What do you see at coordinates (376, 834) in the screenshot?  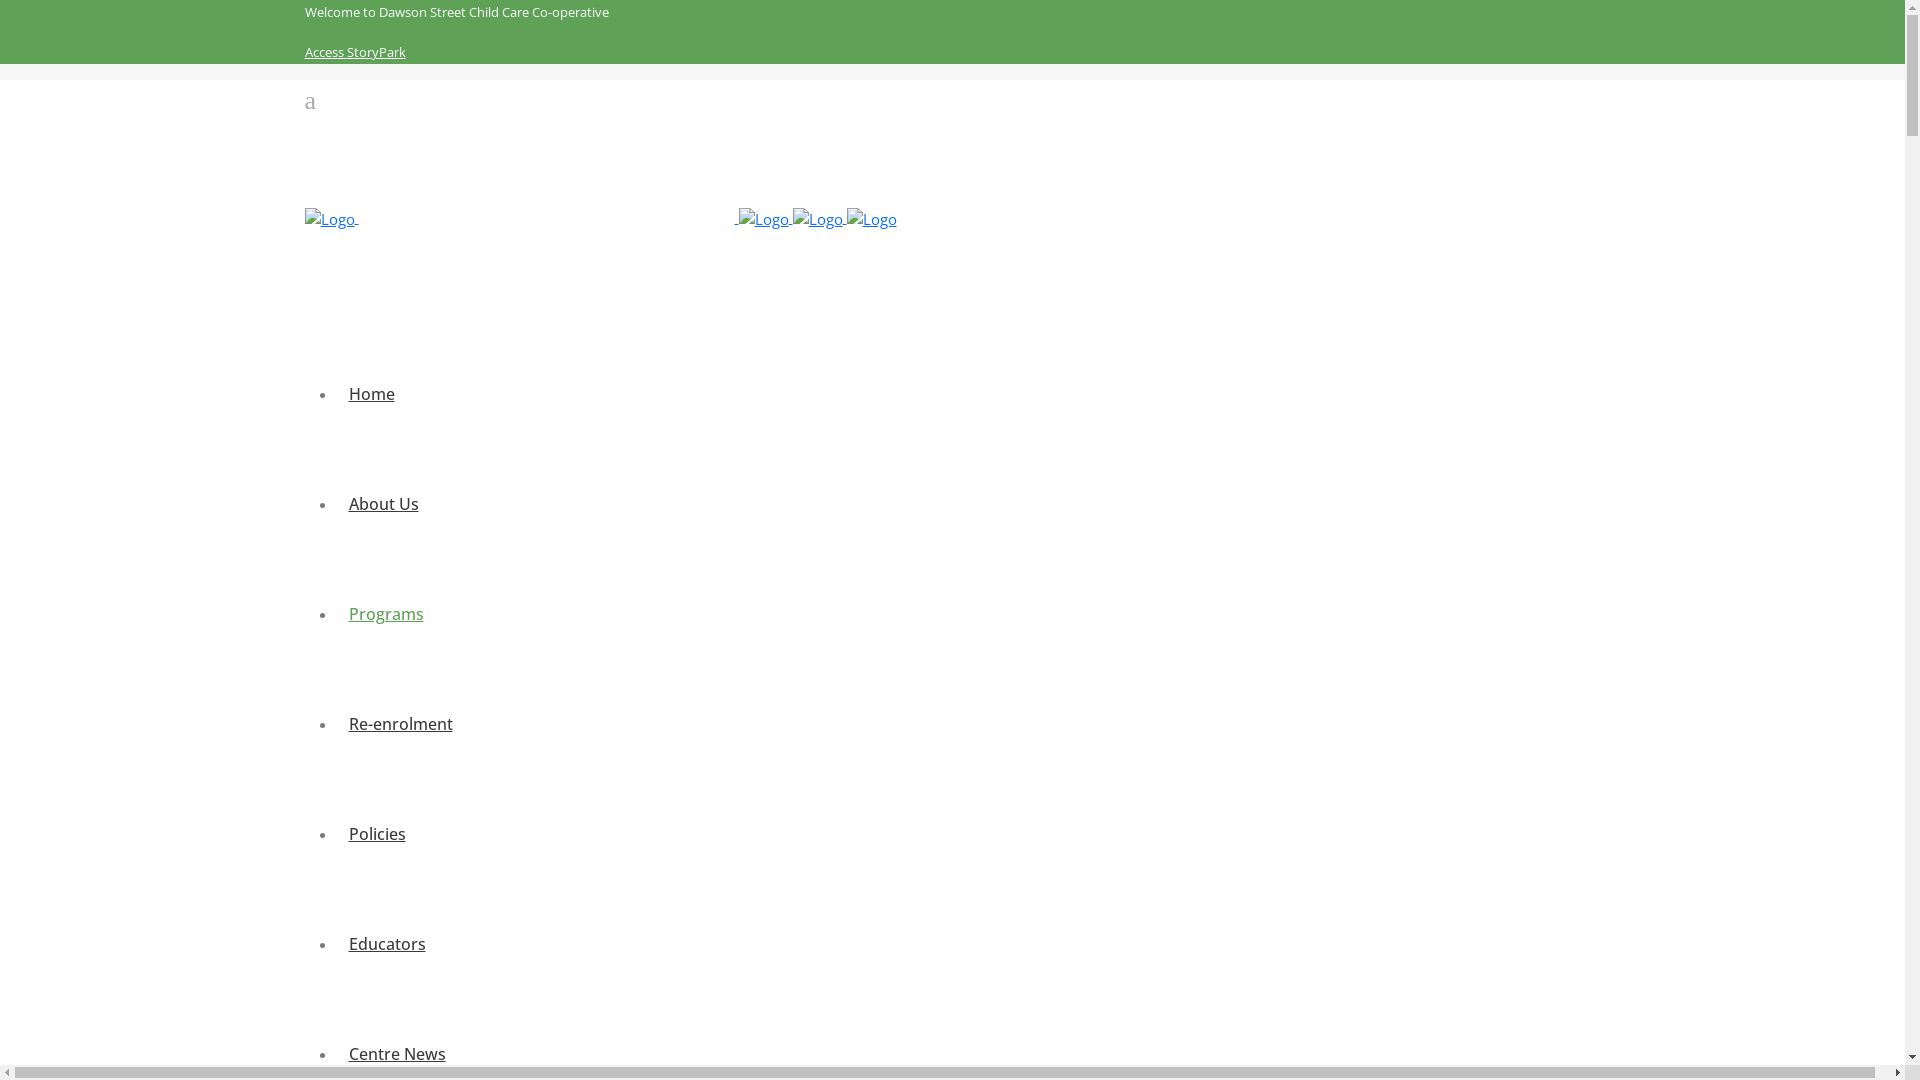 I see `Policies` at bounding box center [376, 834].